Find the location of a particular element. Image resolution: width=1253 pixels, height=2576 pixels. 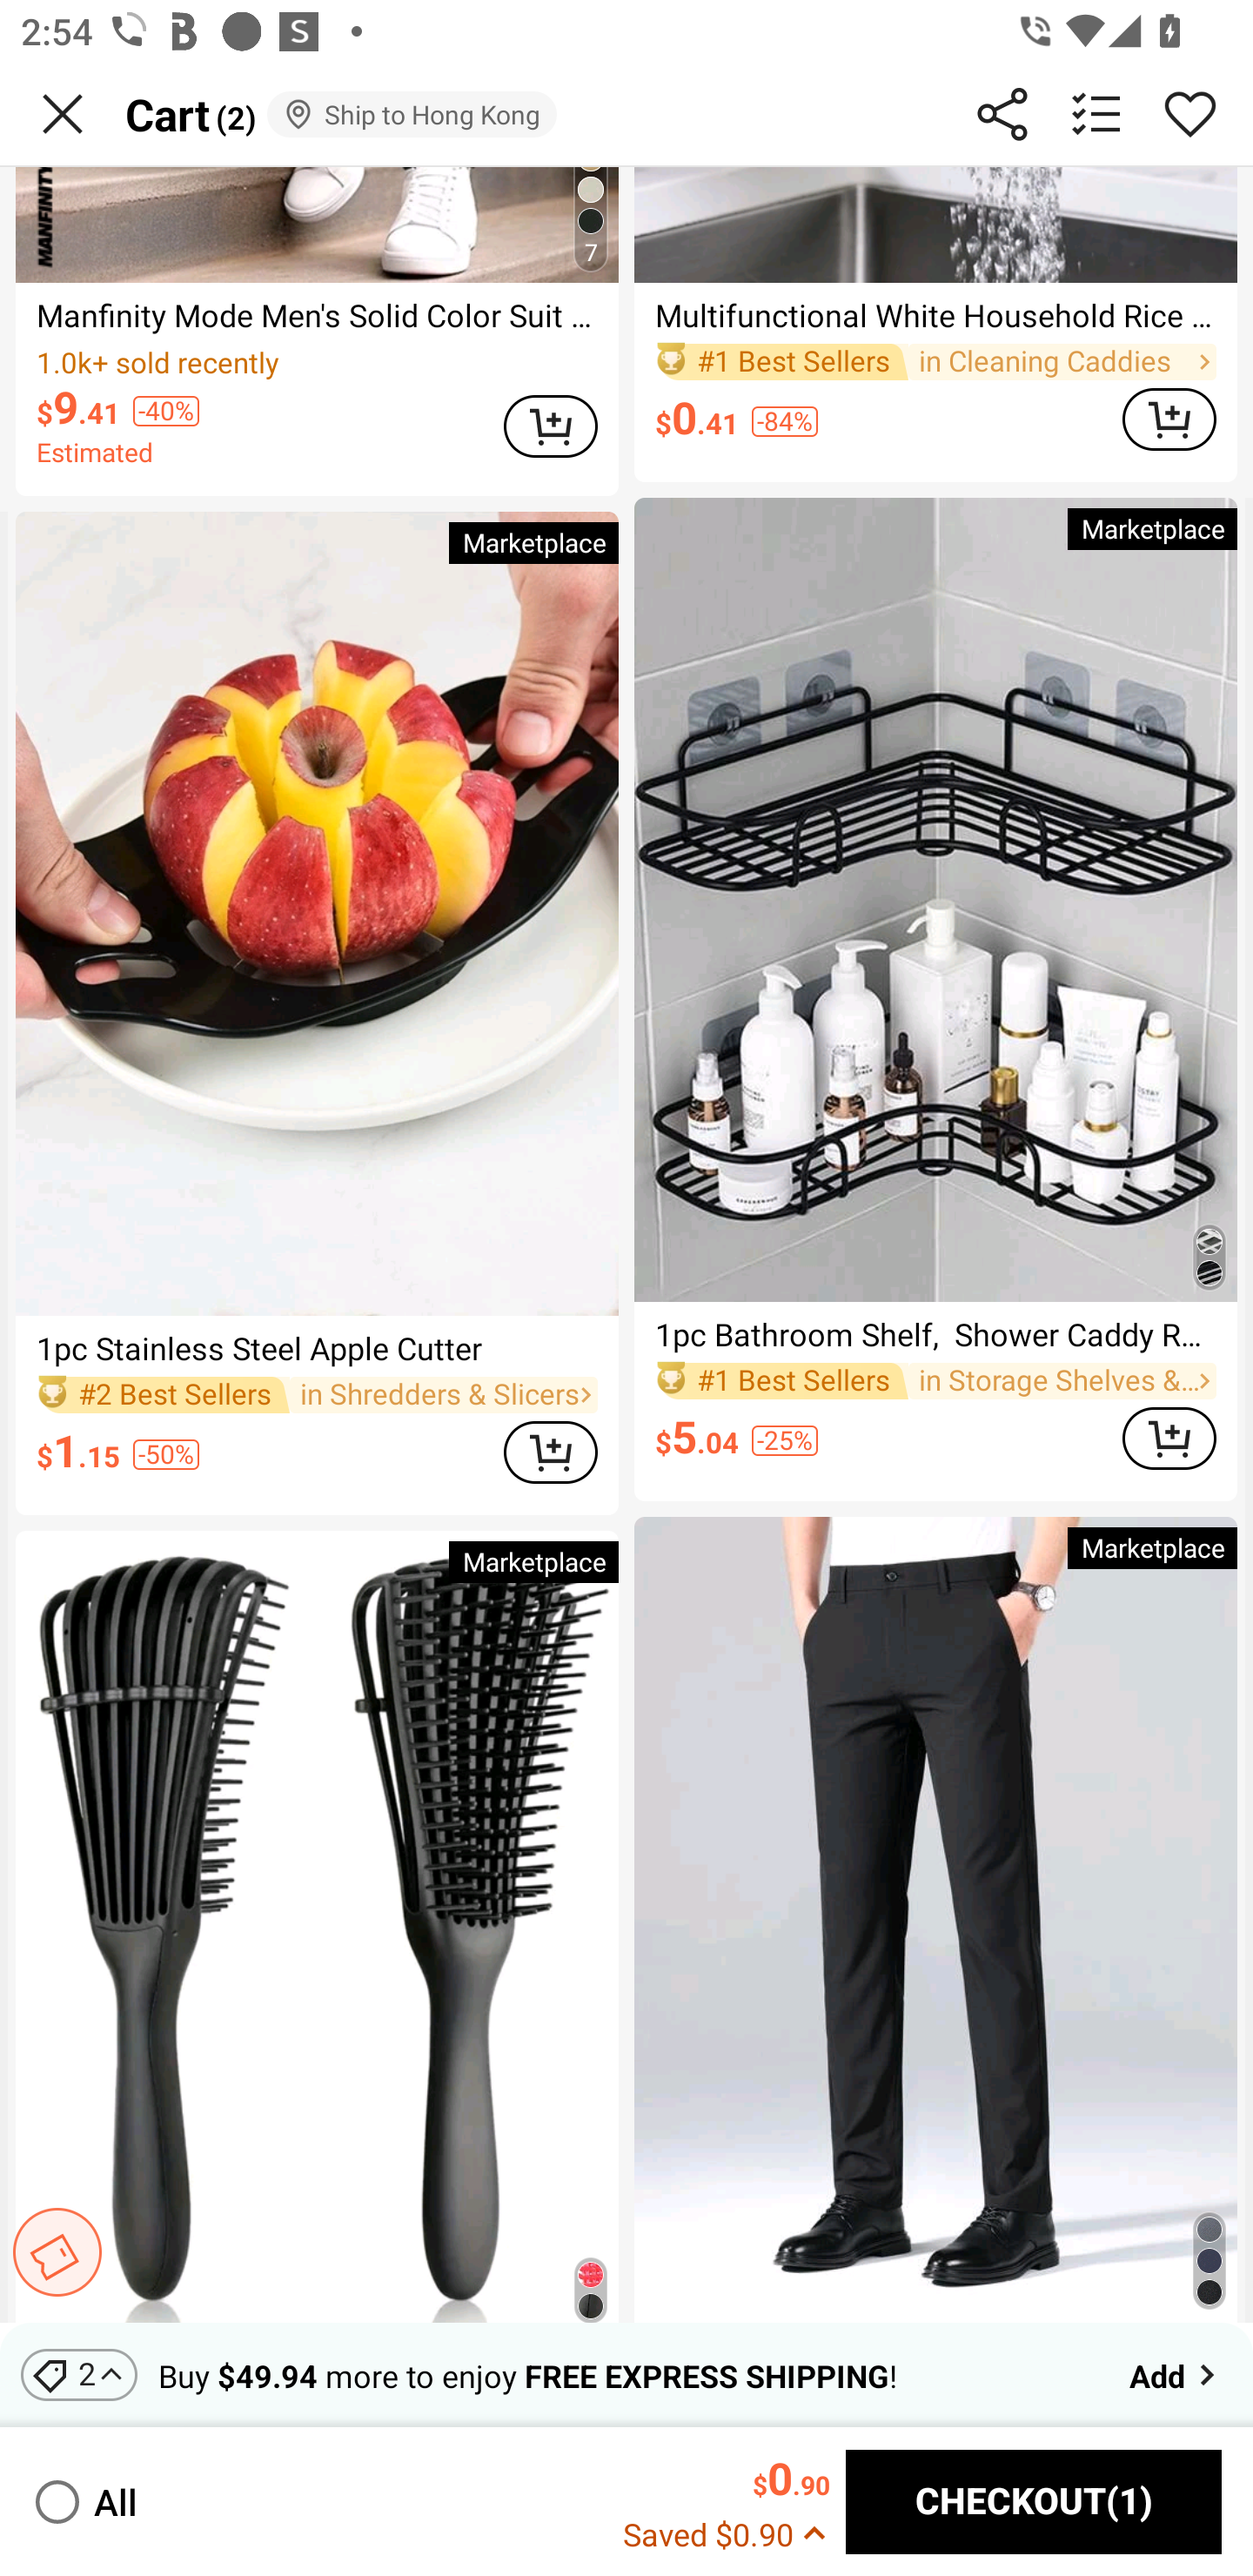

2 is located at coordinates (78, 2374).